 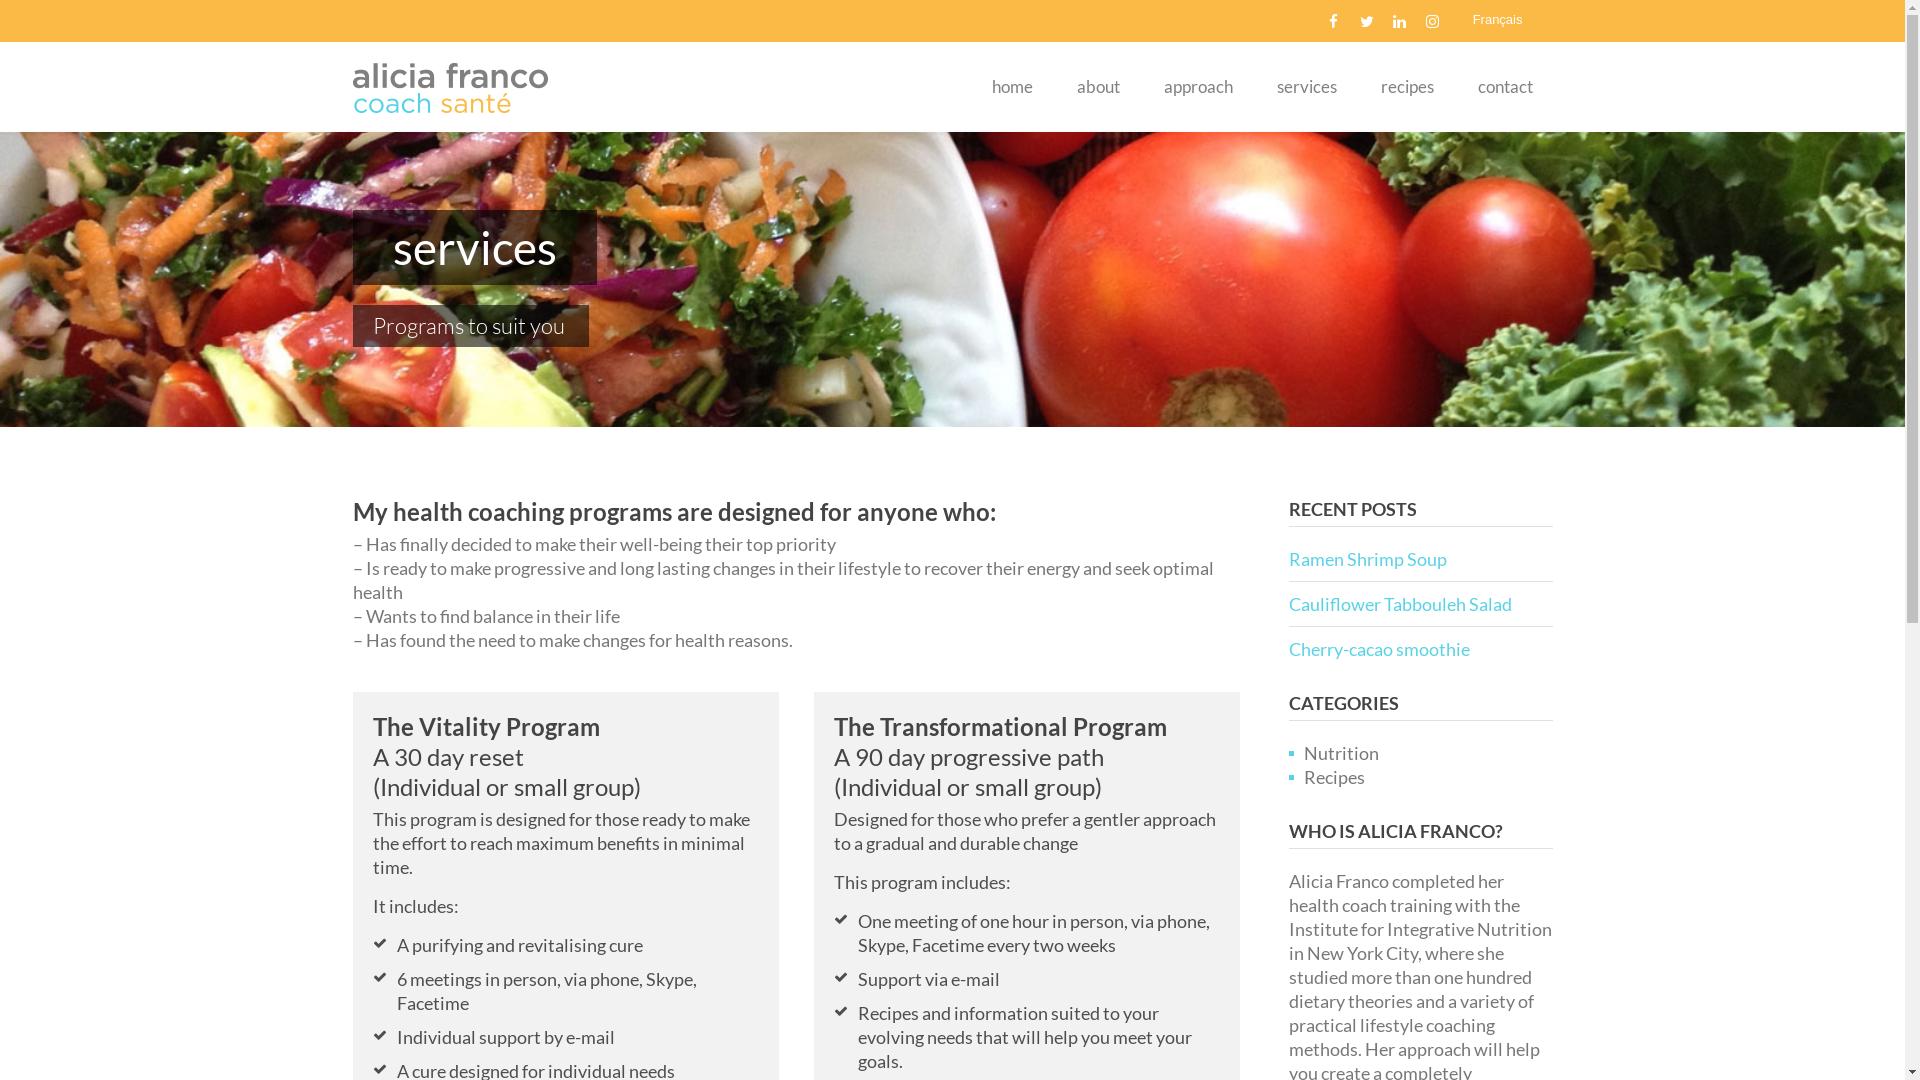 What do you see at coordinates (1406, 87) in the screenshot?
I see `recipes` at bounding box center [1406, 87].